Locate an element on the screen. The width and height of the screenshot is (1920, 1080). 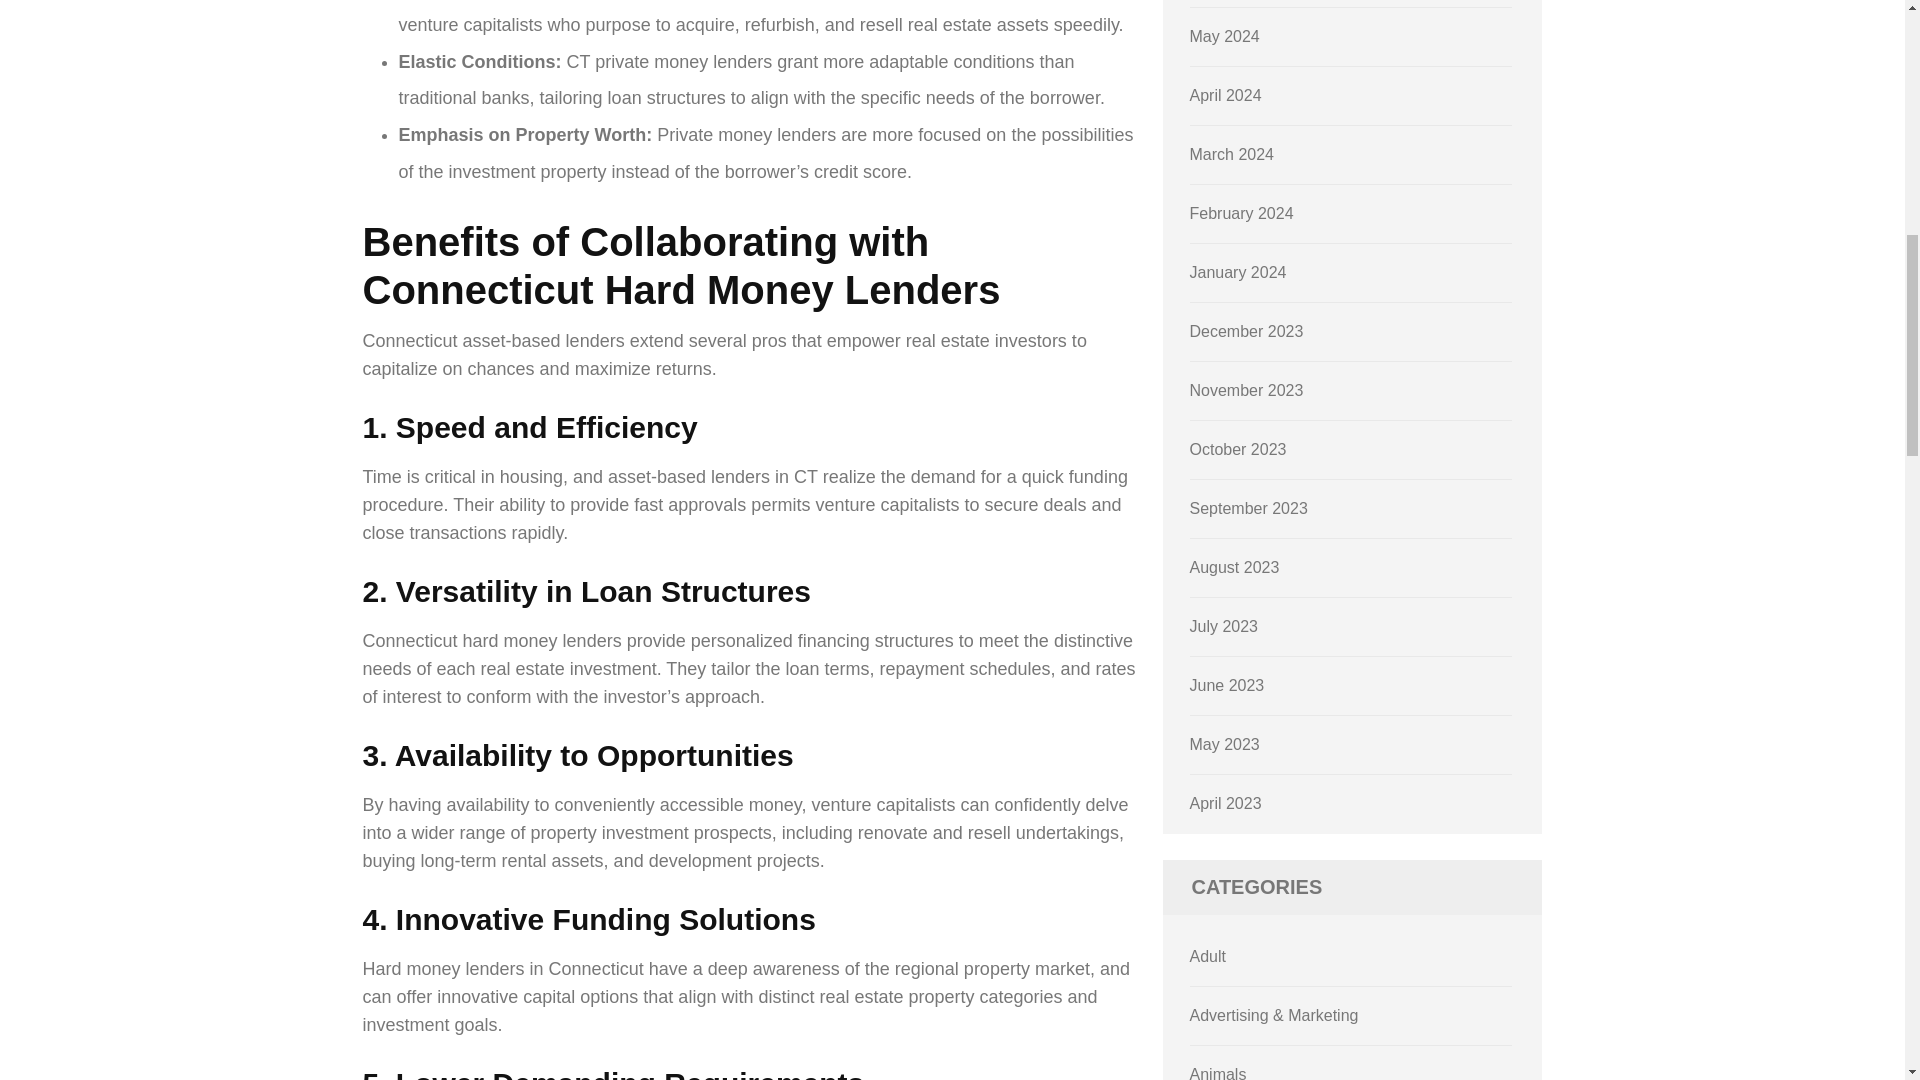
April 2023 is located at coordinates (1226, 803).